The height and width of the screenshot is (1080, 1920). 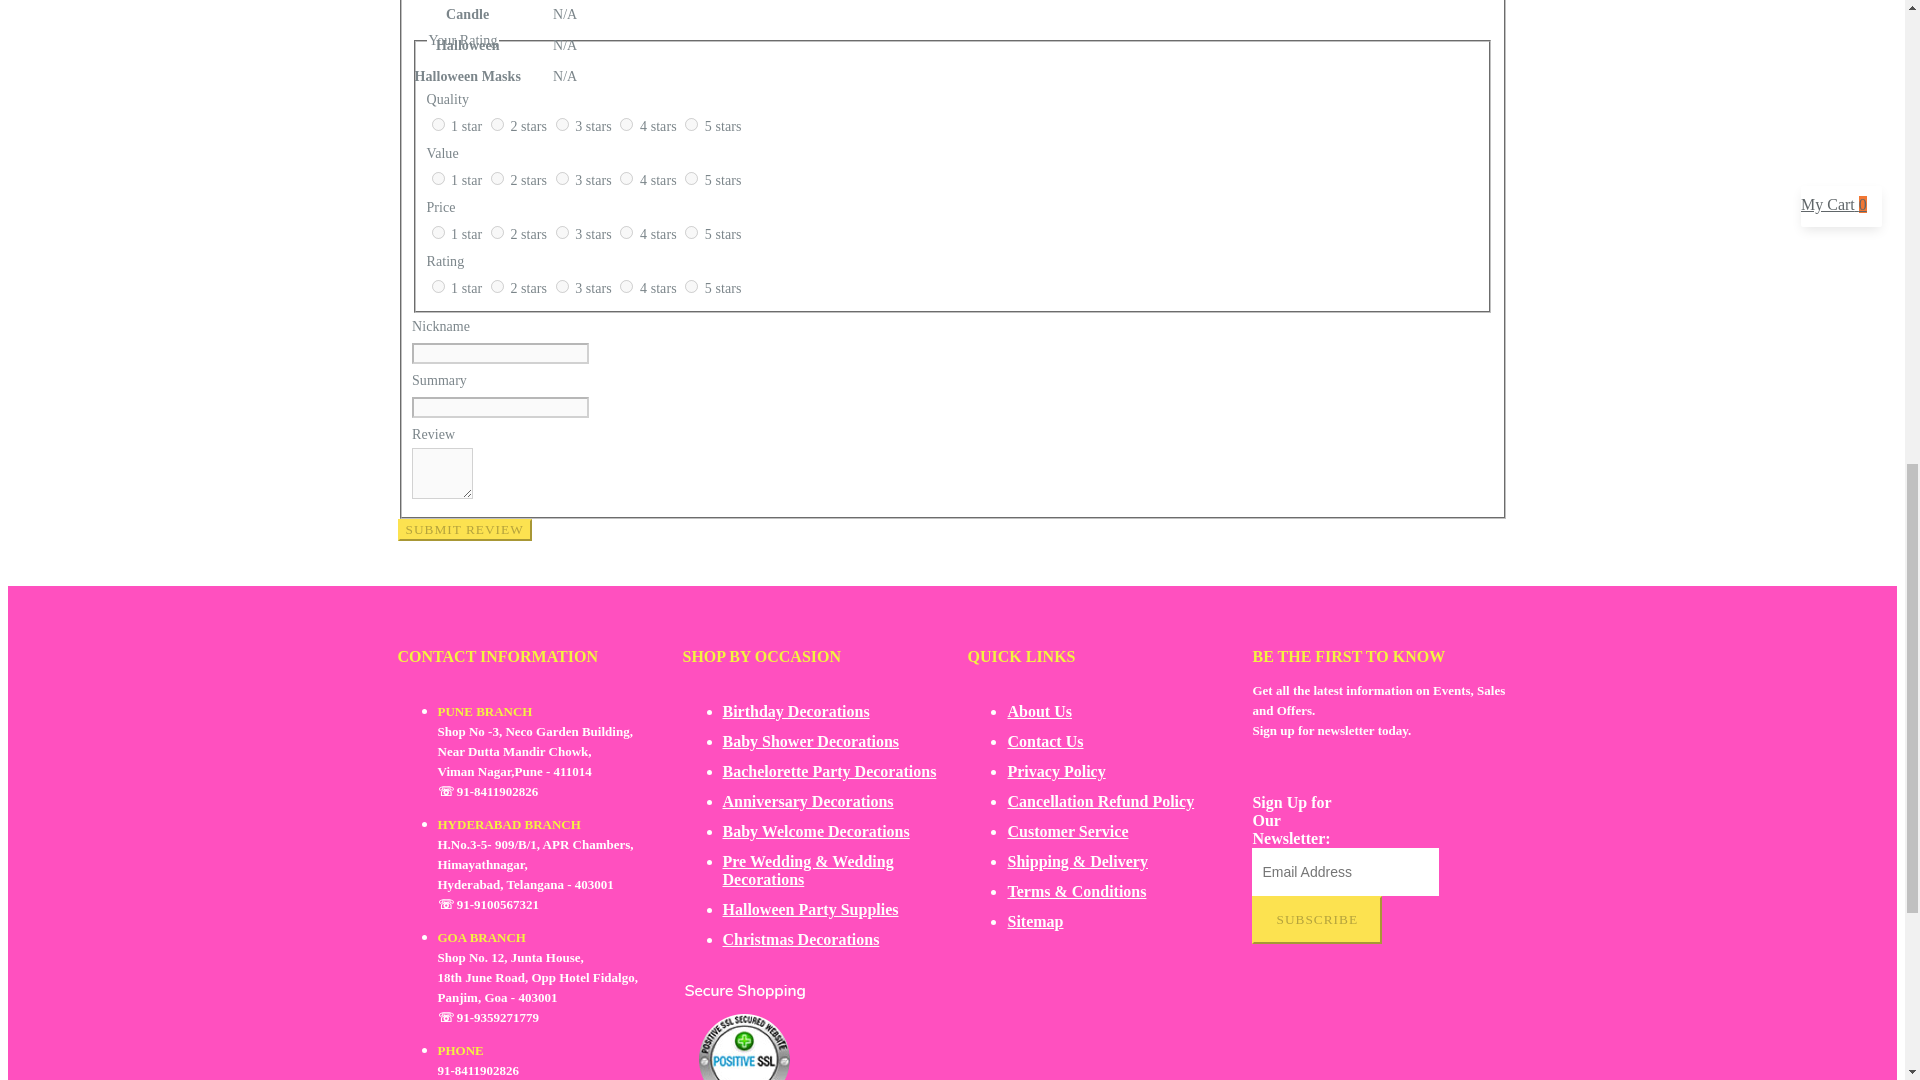 What do you see at coordinates (438, 232) in the screenshot?
I see `11` at bounding box center [438, 232].